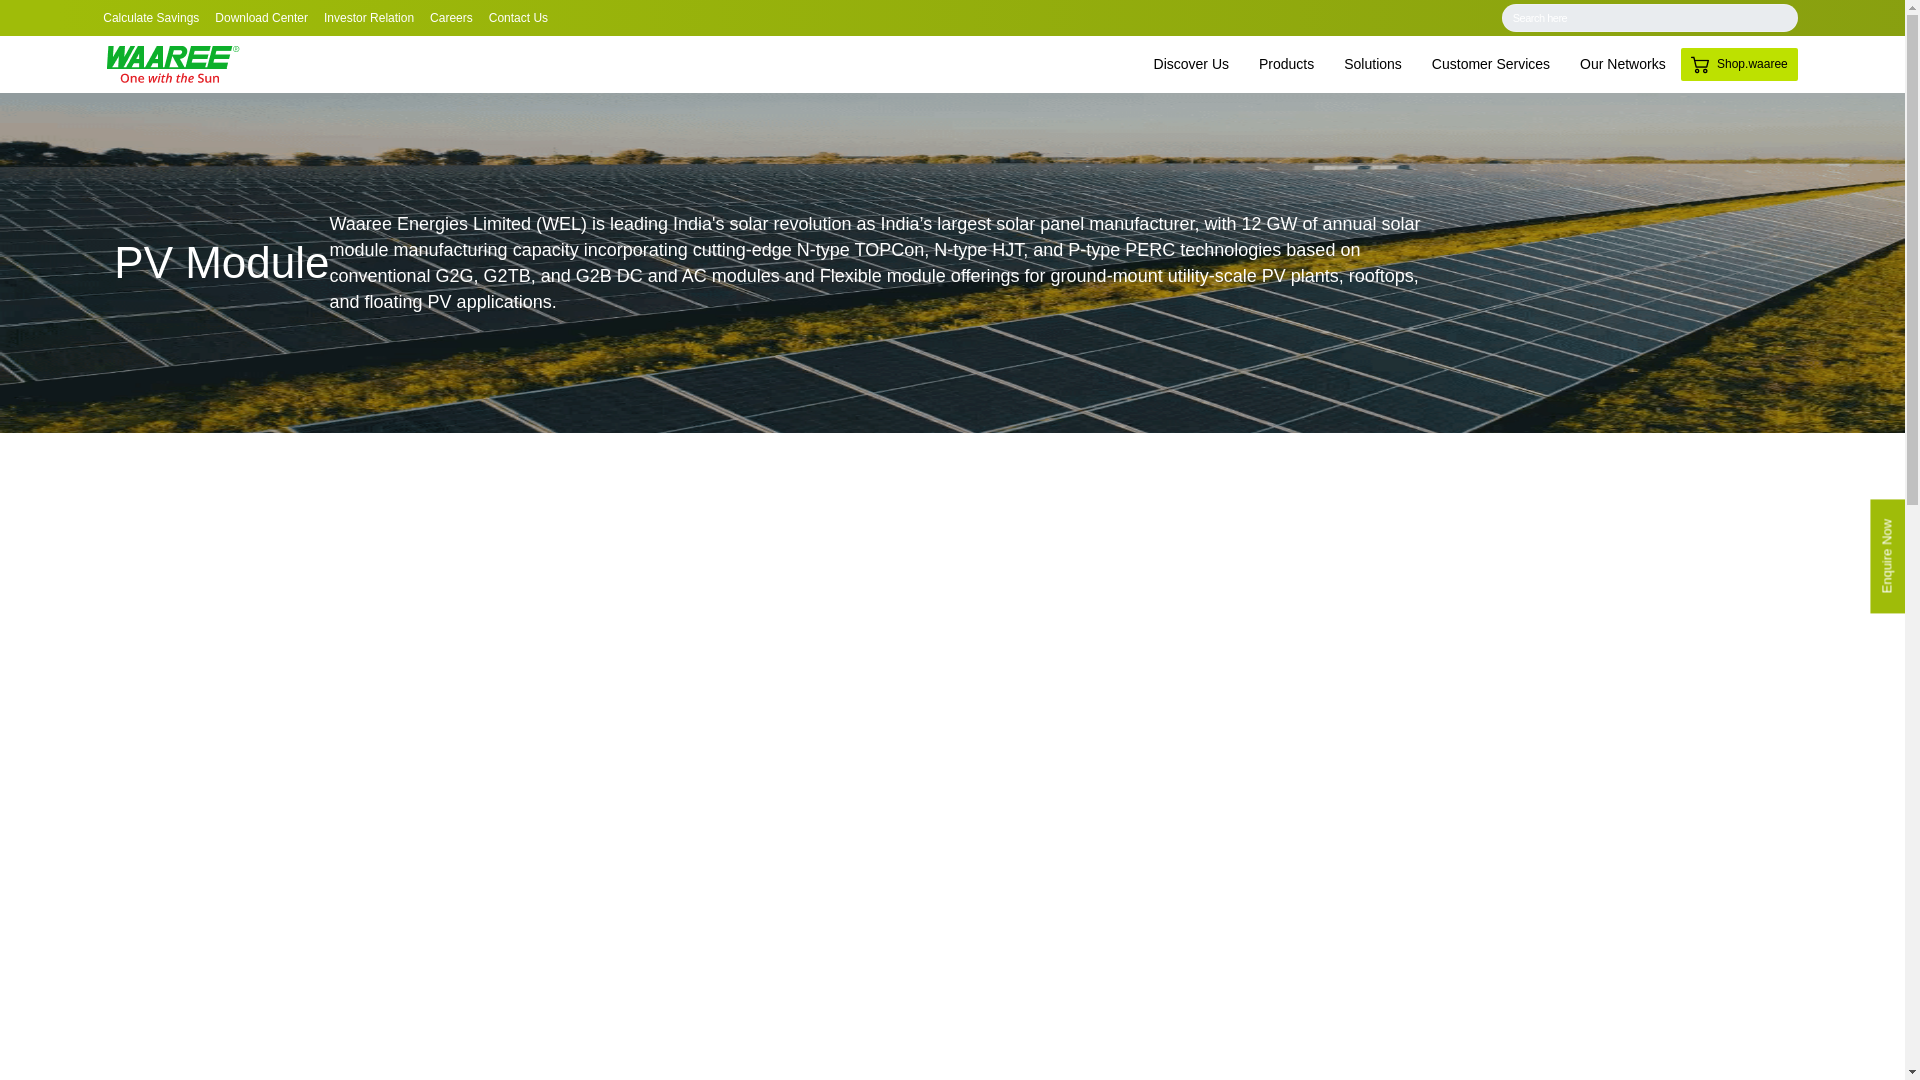 This screenshot has height=1080, width=1920. Describe the element at coordinates (1372, 64) in the screenshot. I see `Solutions` at that location.